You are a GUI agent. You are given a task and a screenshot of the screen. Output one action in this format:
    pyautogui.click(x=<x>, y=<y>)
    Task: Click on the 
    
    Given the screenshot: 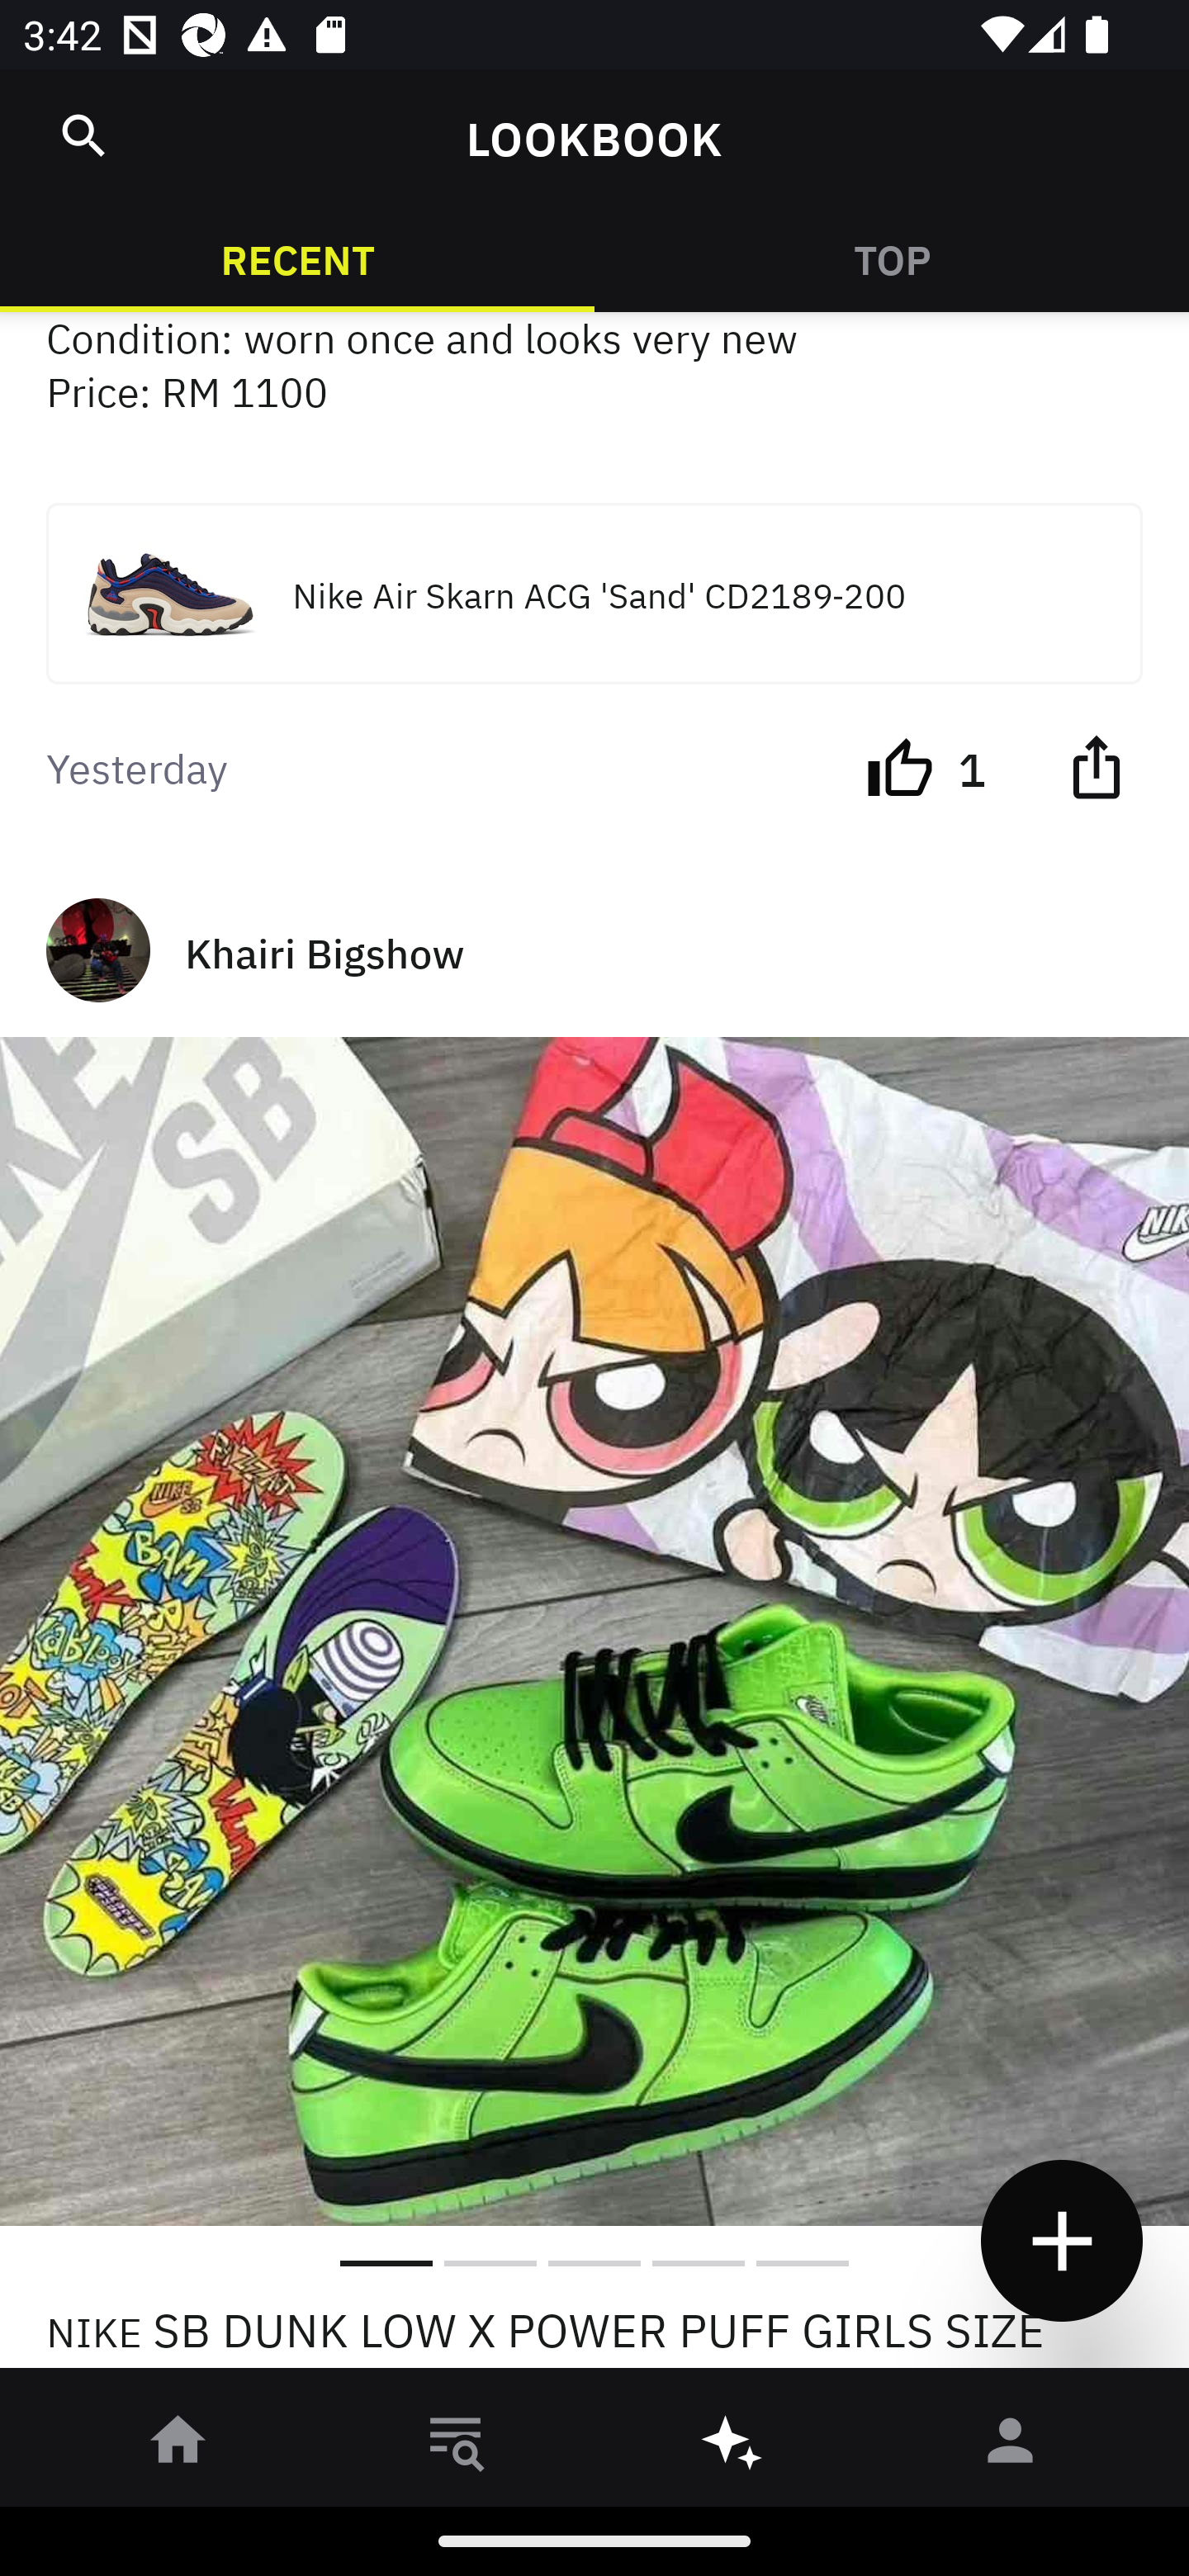 What is the action you would take?
    pyautogui.click(x=1096, y=765)
    